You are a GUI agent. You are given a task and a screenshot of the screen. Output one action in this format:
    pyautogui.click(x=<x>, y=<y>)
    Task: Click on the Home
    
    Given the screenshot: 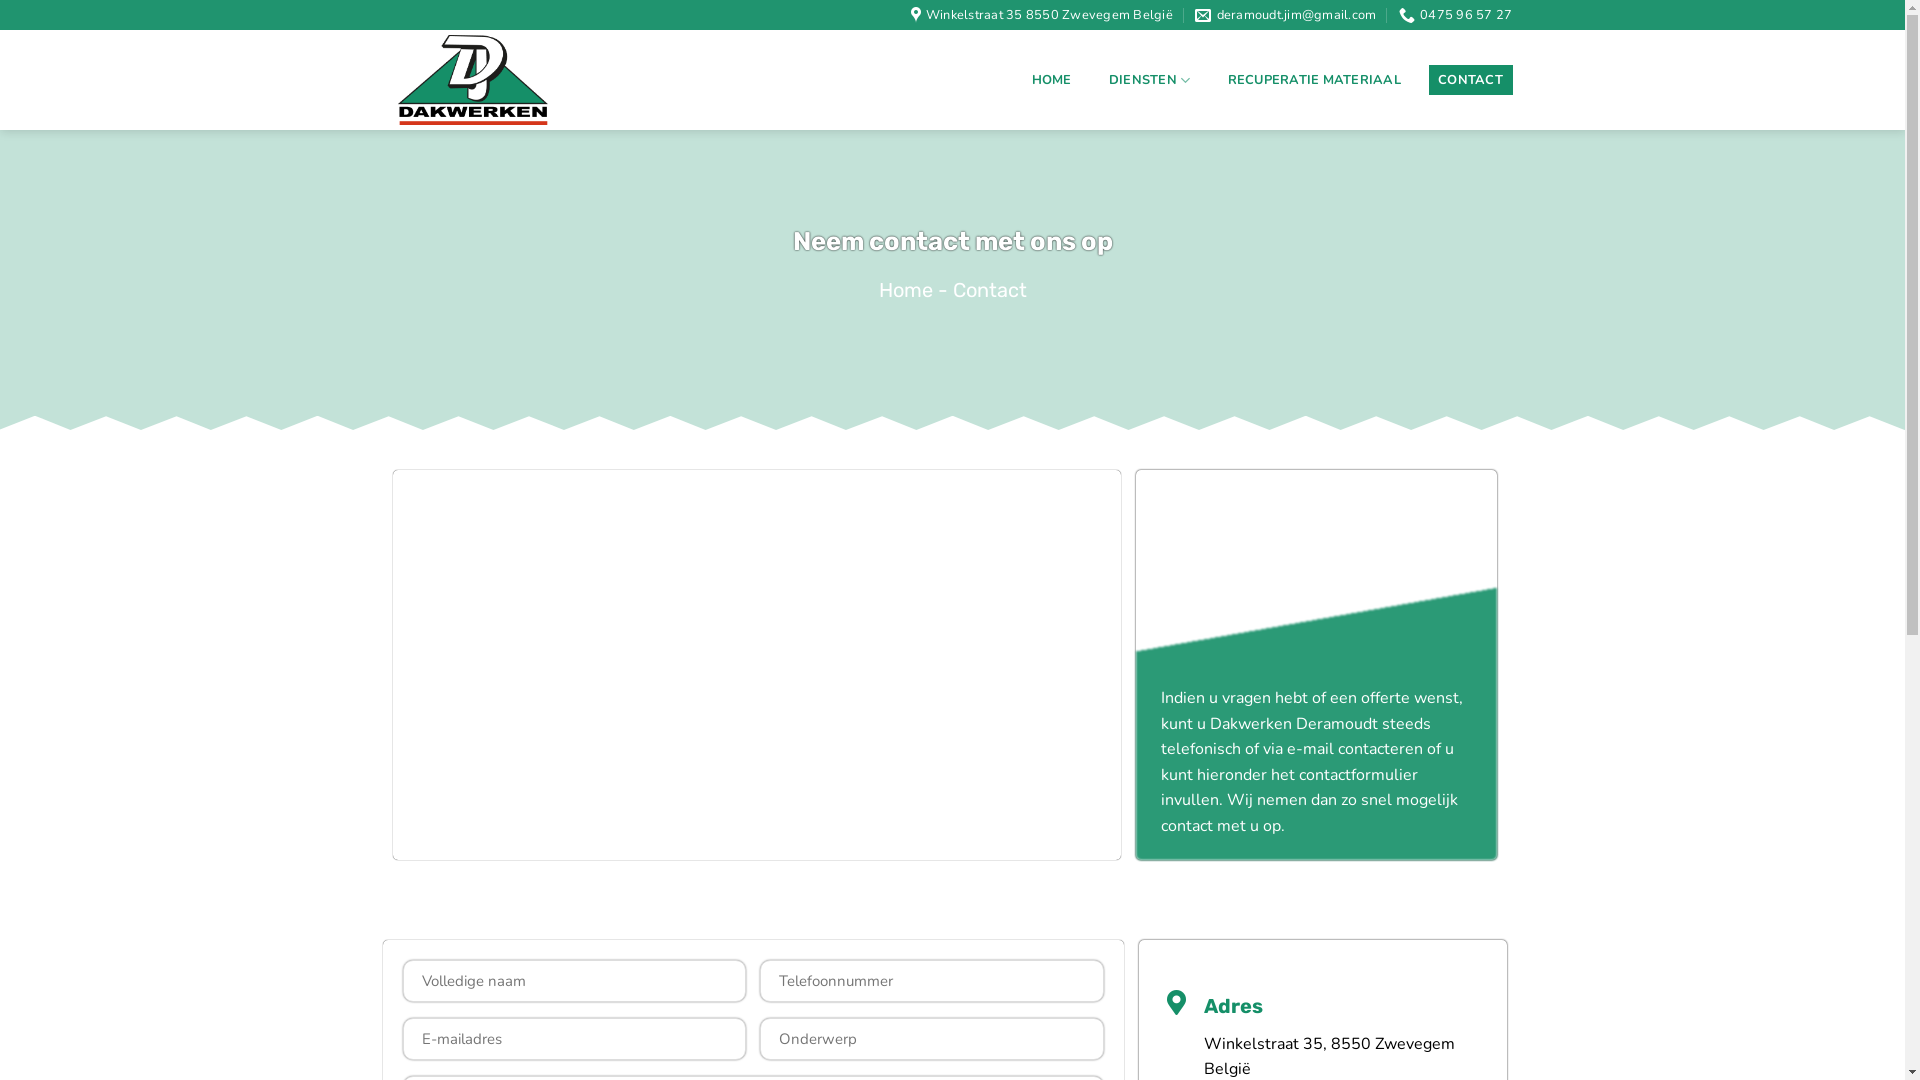 What is the action you would take?
    pyautogui.click(x=905, y=290)
    